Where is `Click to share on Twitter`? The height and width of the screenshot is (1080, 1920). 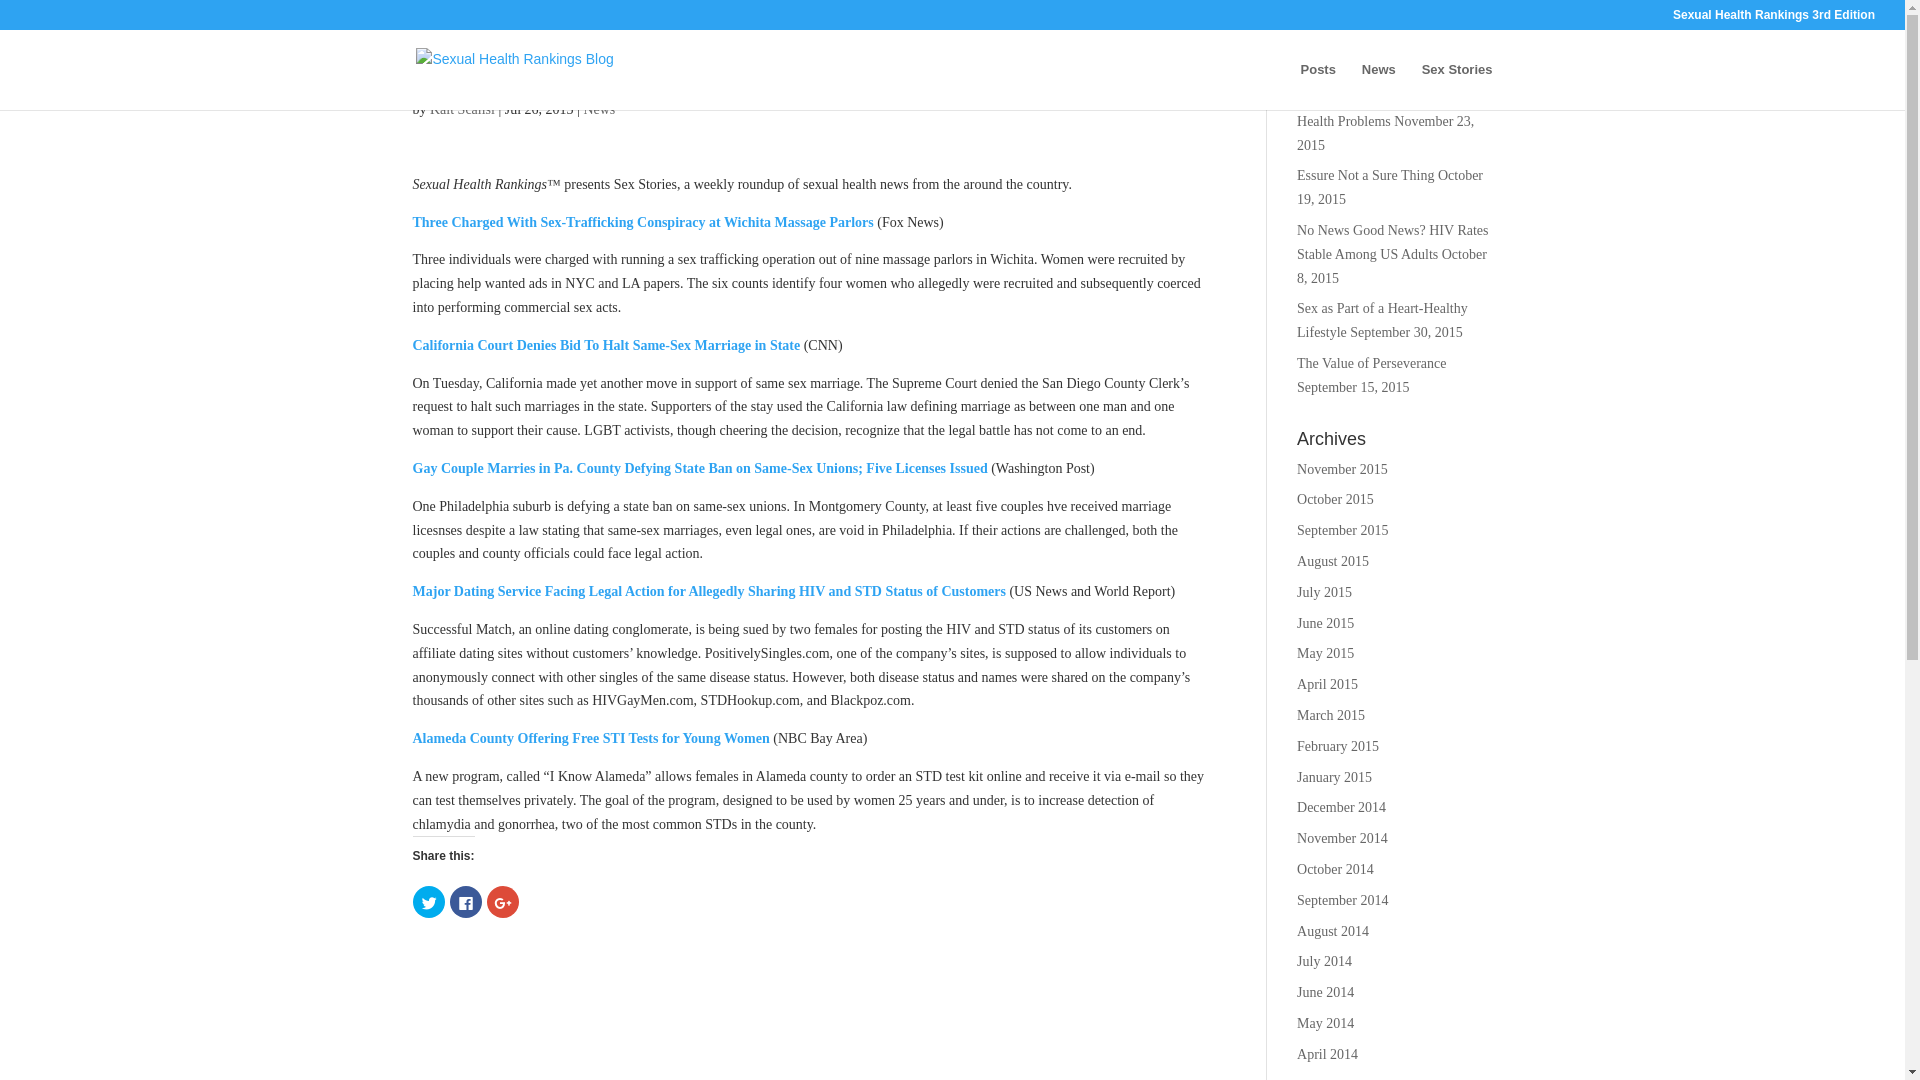 Click to share on Twitter is located at coordinates (428, 902).